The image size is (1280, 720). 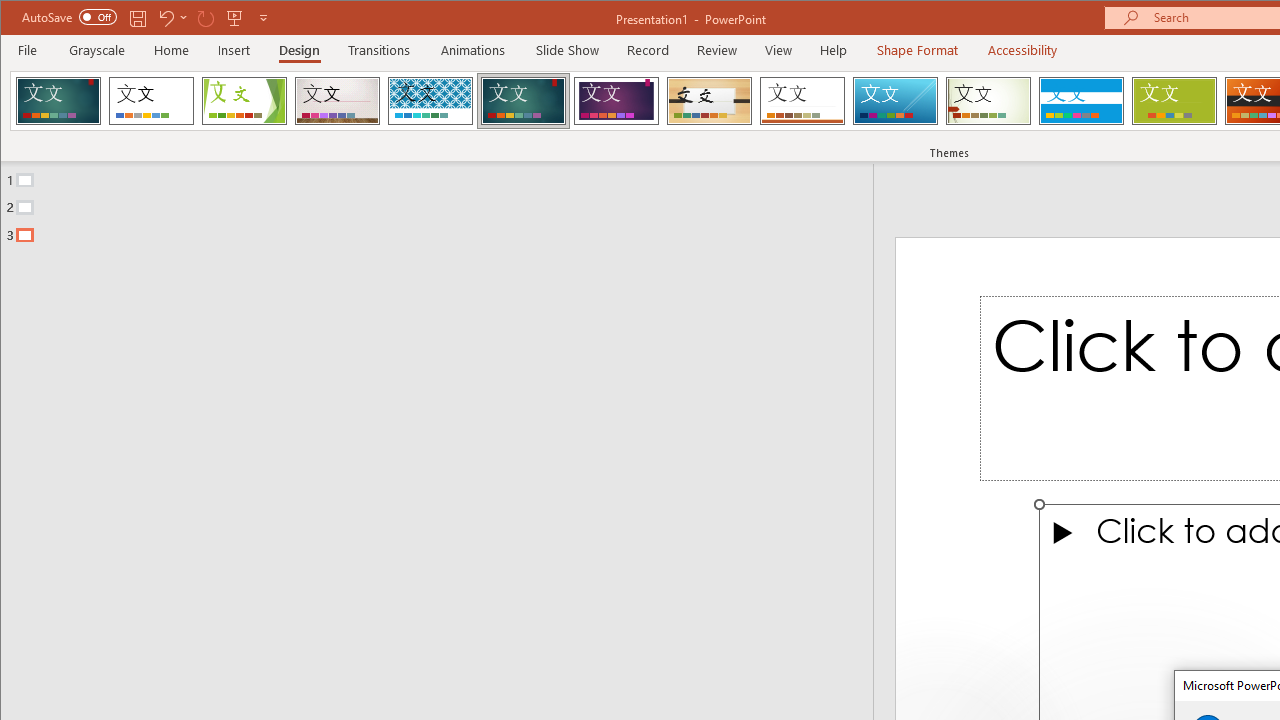 What do you see at coordinates (1081, 100) in the screenshot?
I see `Banded` at bounding box center [1081, 100].